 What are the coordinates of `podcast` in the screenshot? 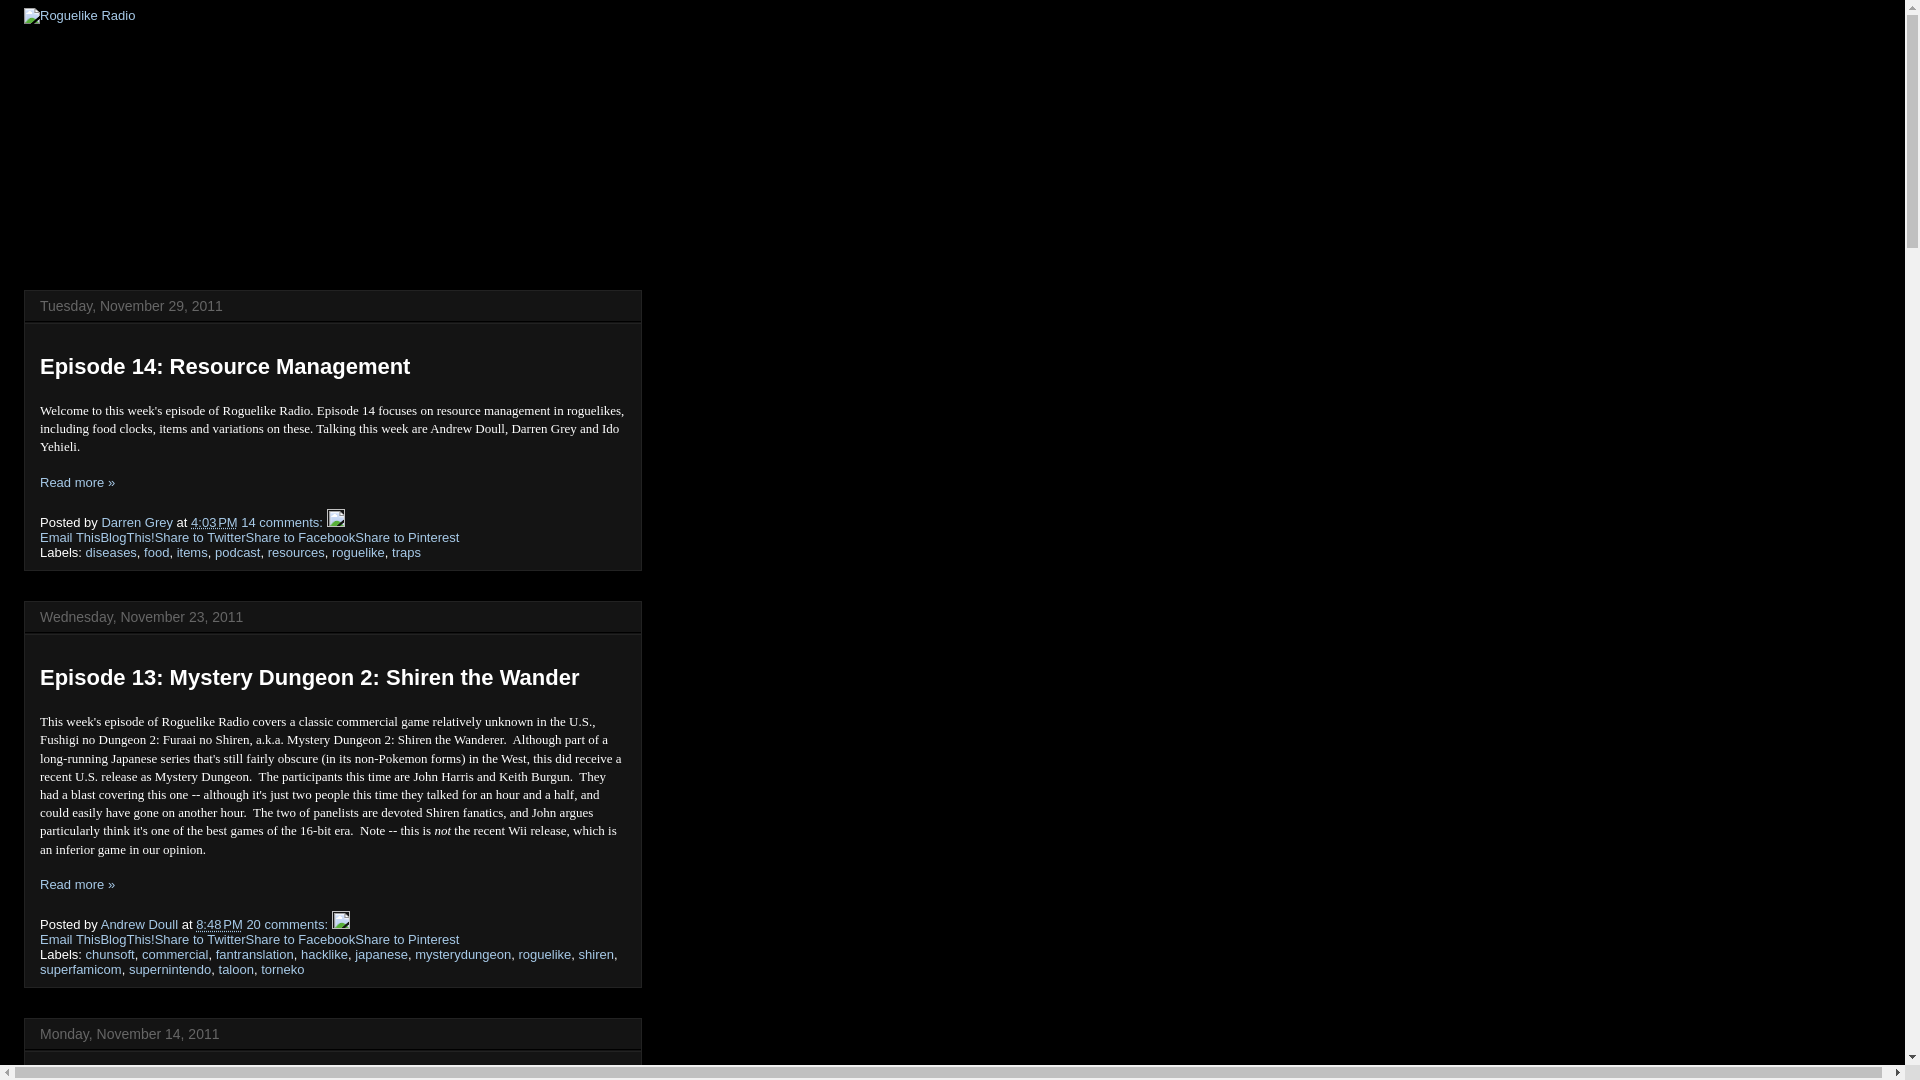 It's located at (238, 552).